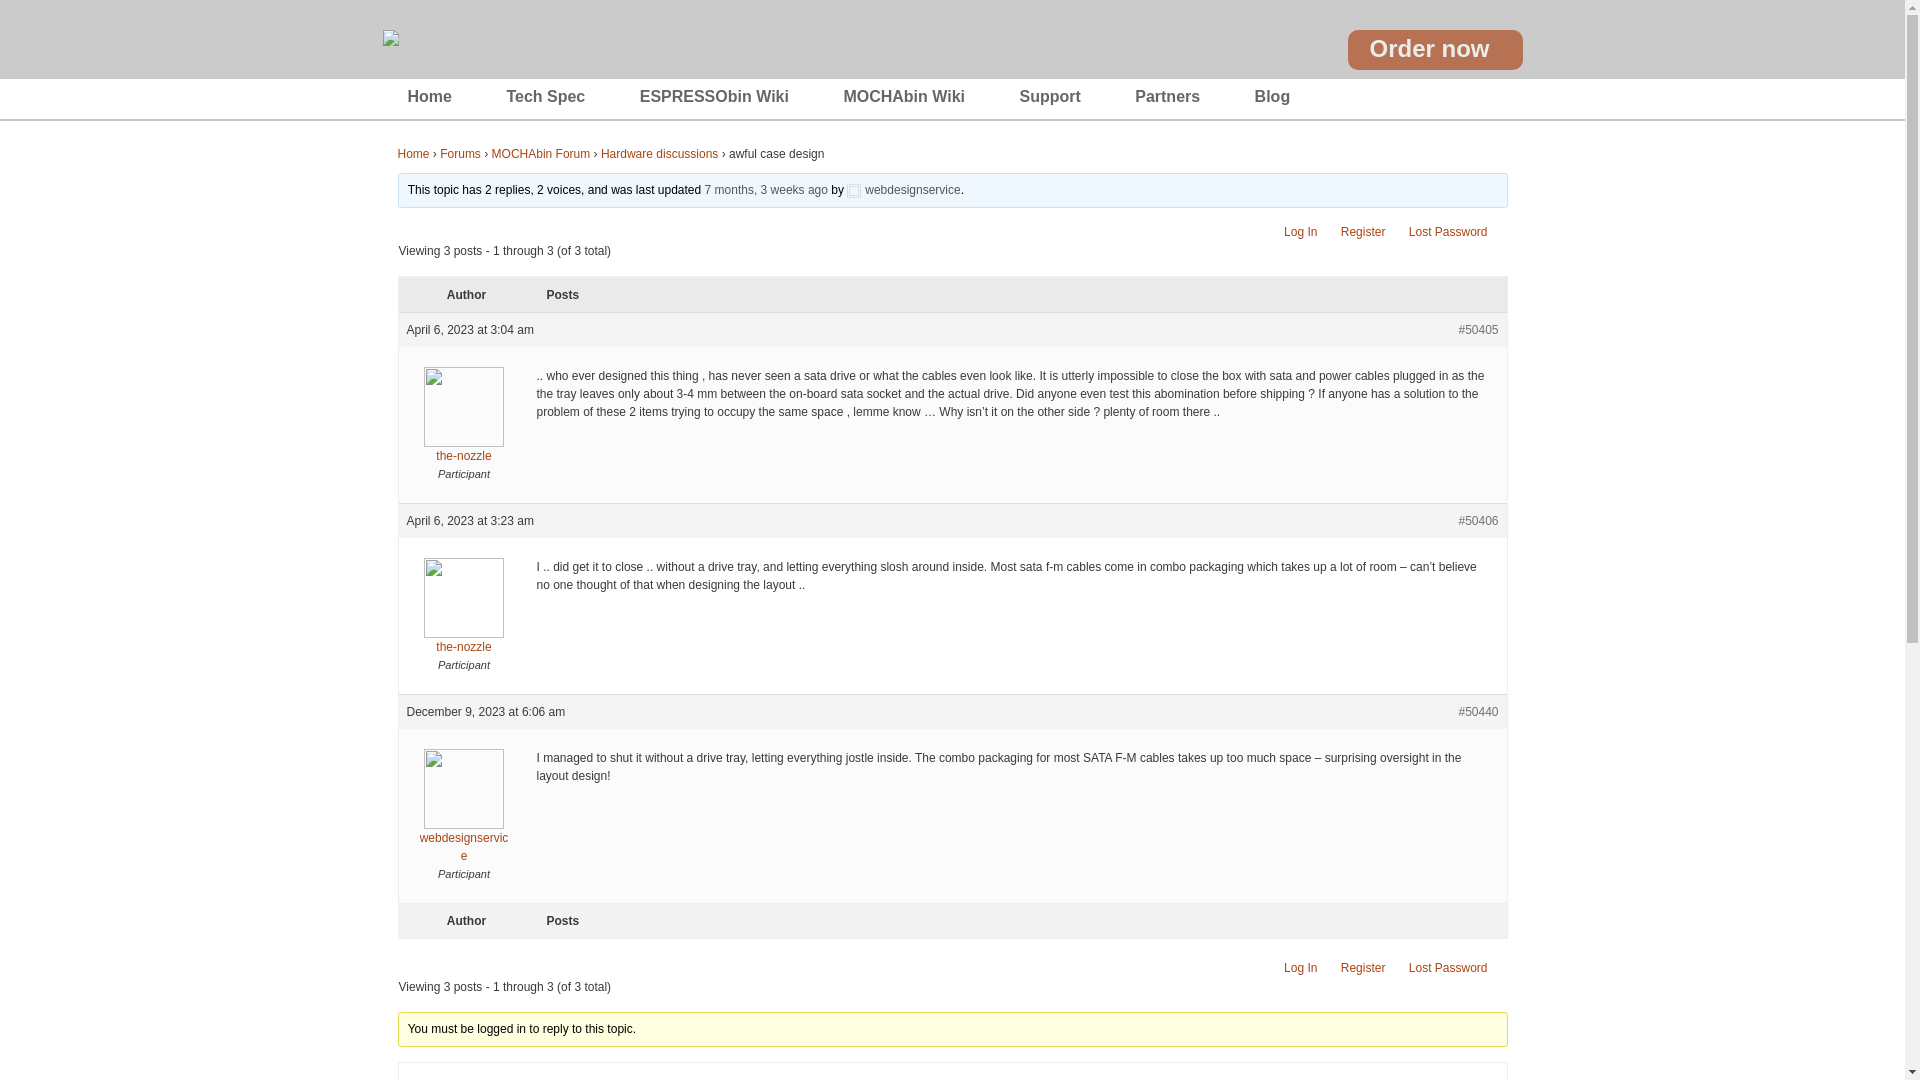 Image resolution: width=1920 pixels, height=1080 pixels. I want to click on Home, so click(414, 153).